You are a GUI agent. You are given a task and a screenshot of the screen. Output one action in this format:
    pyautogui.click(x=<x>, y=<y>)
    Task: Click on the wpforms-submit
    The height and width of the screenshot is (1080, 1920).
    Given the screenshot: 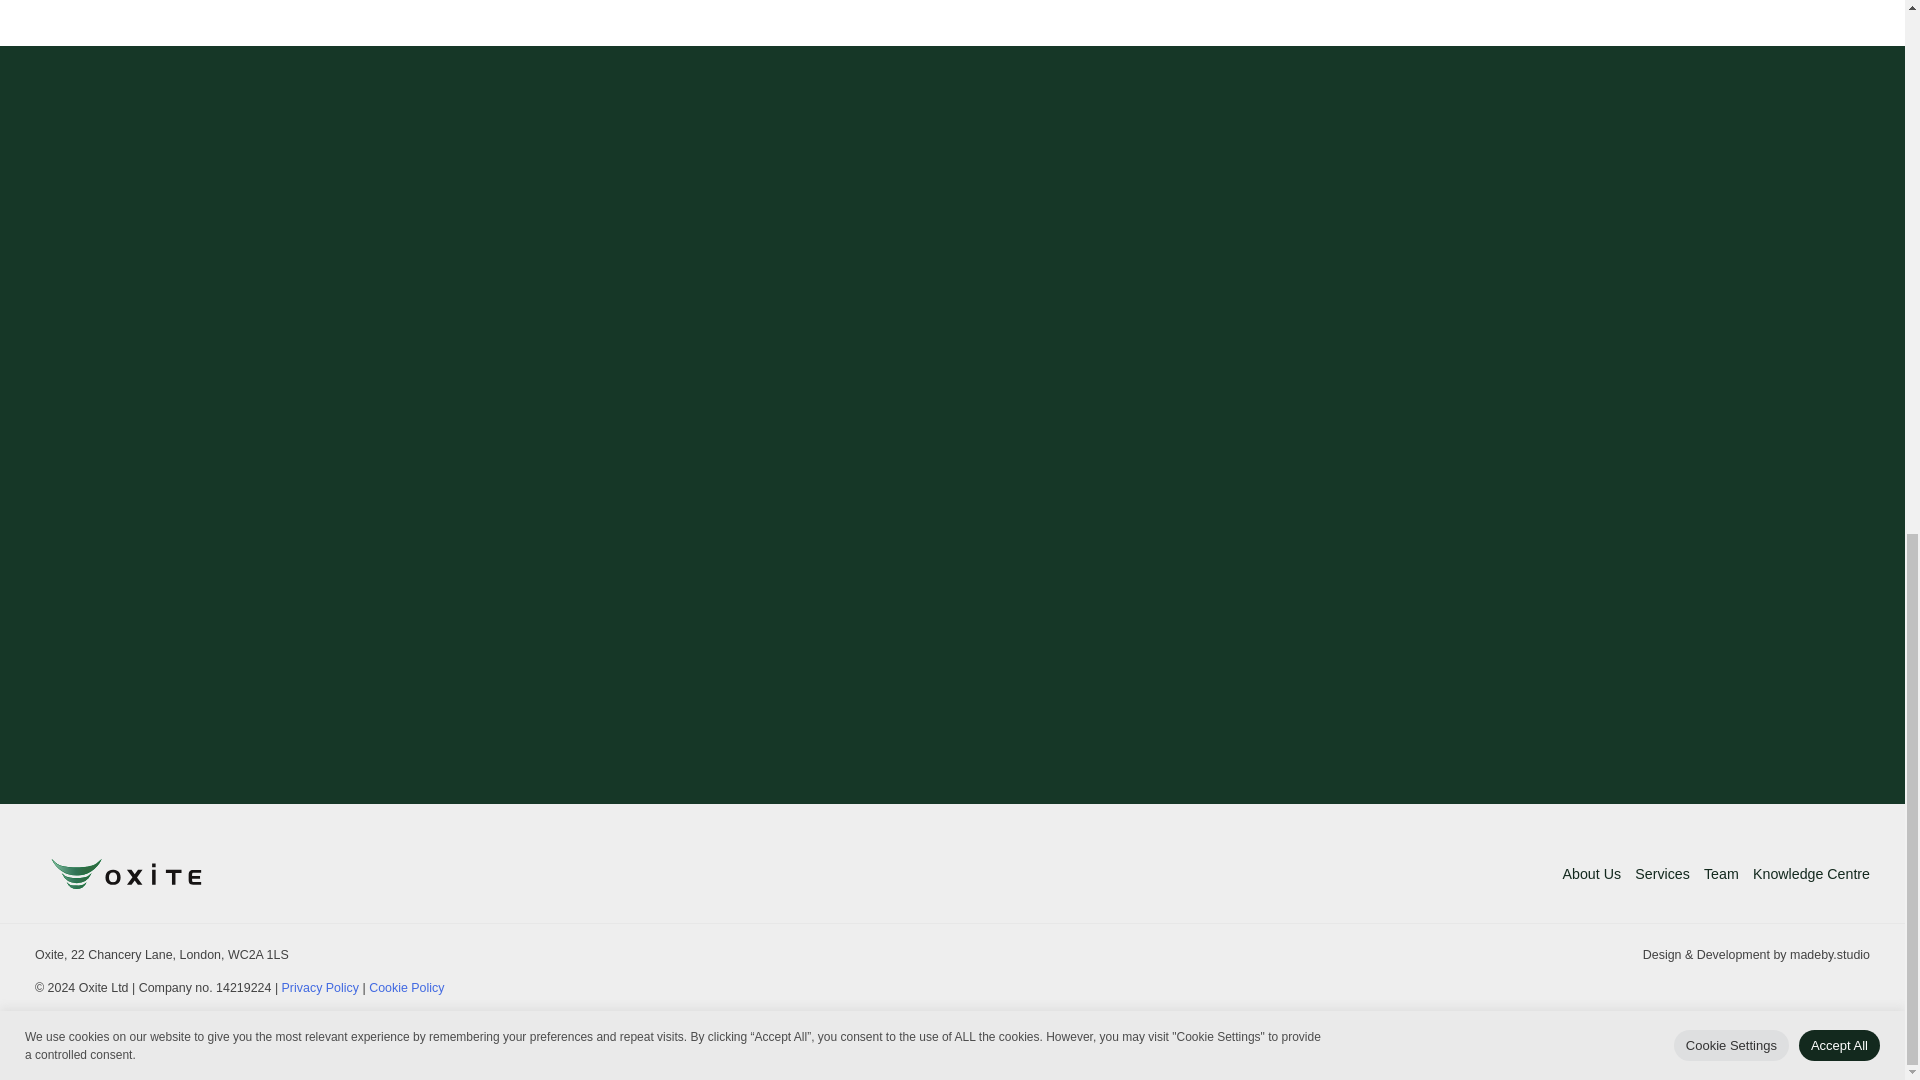 What is the action you would take?
    pyautogui.click(x=1072, y=590)
    